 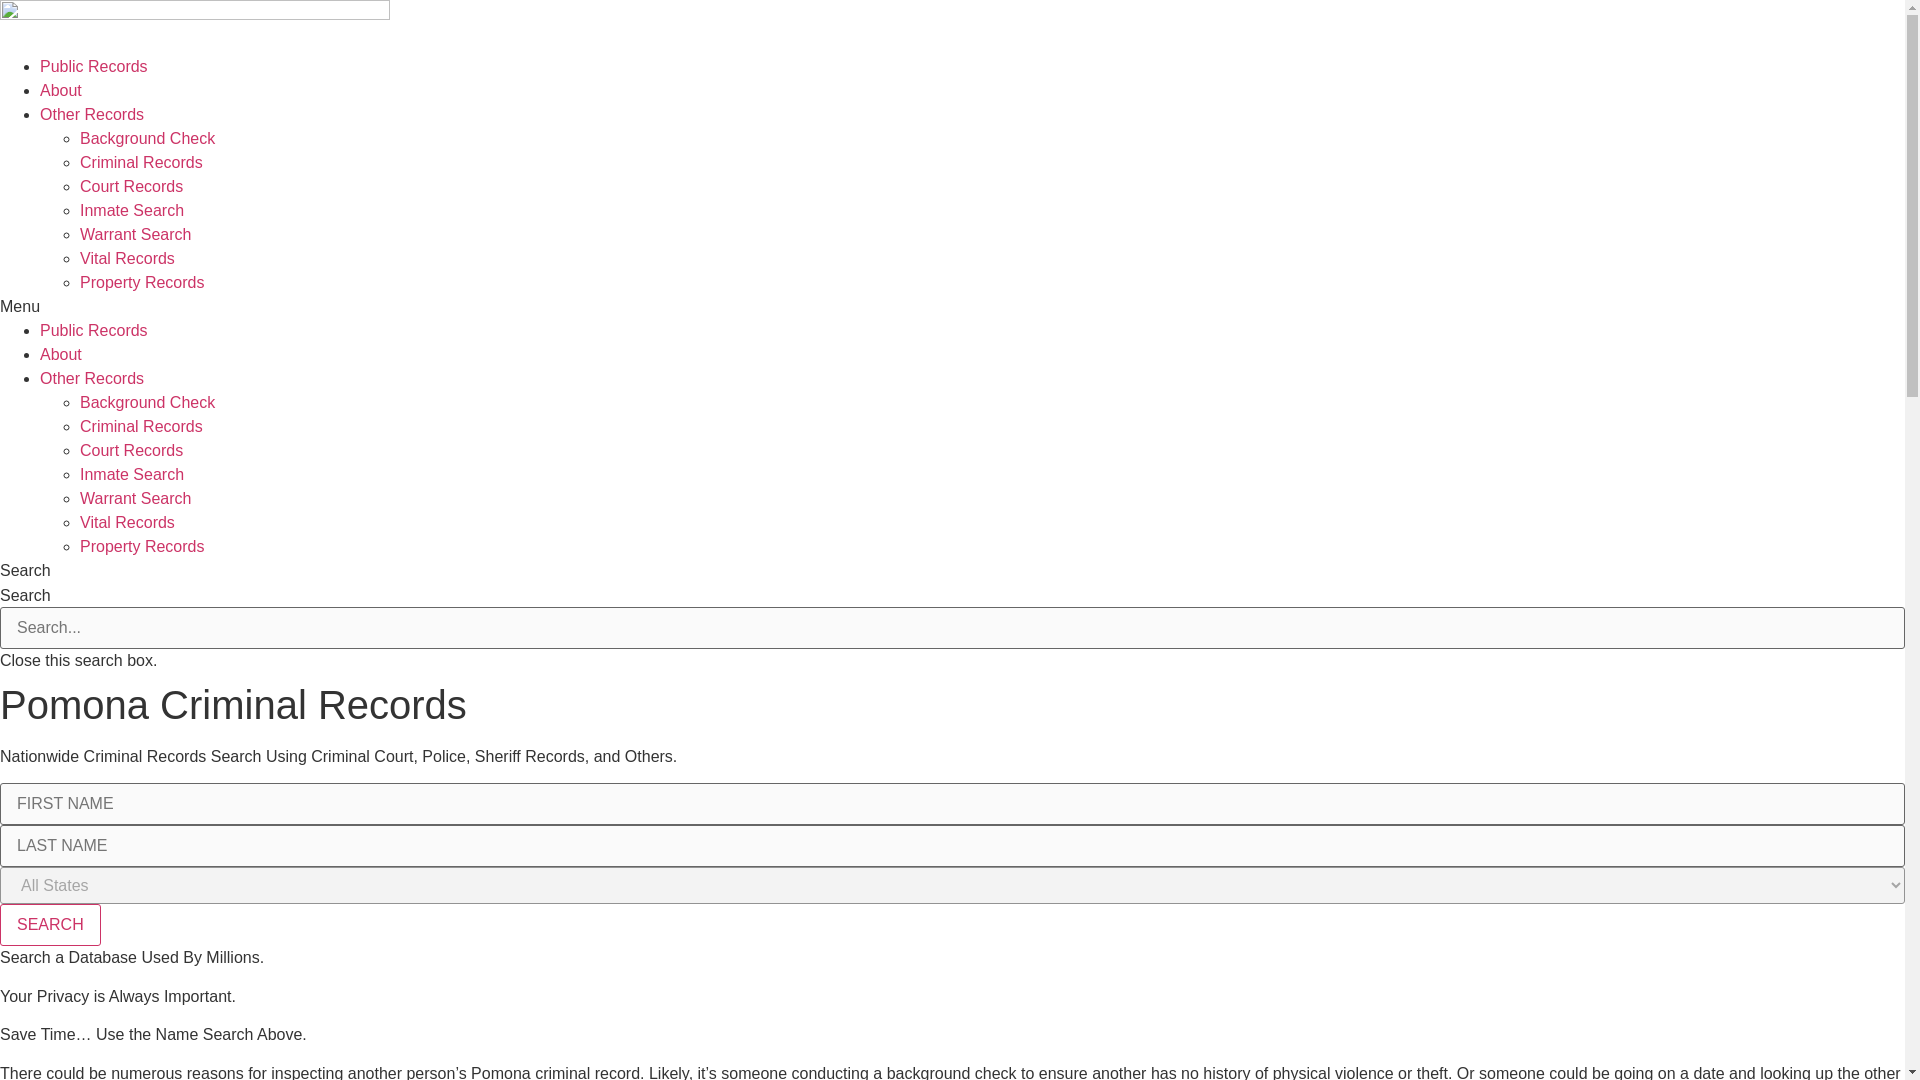 I want to click on Vital Records, so click(x=127, y=522).